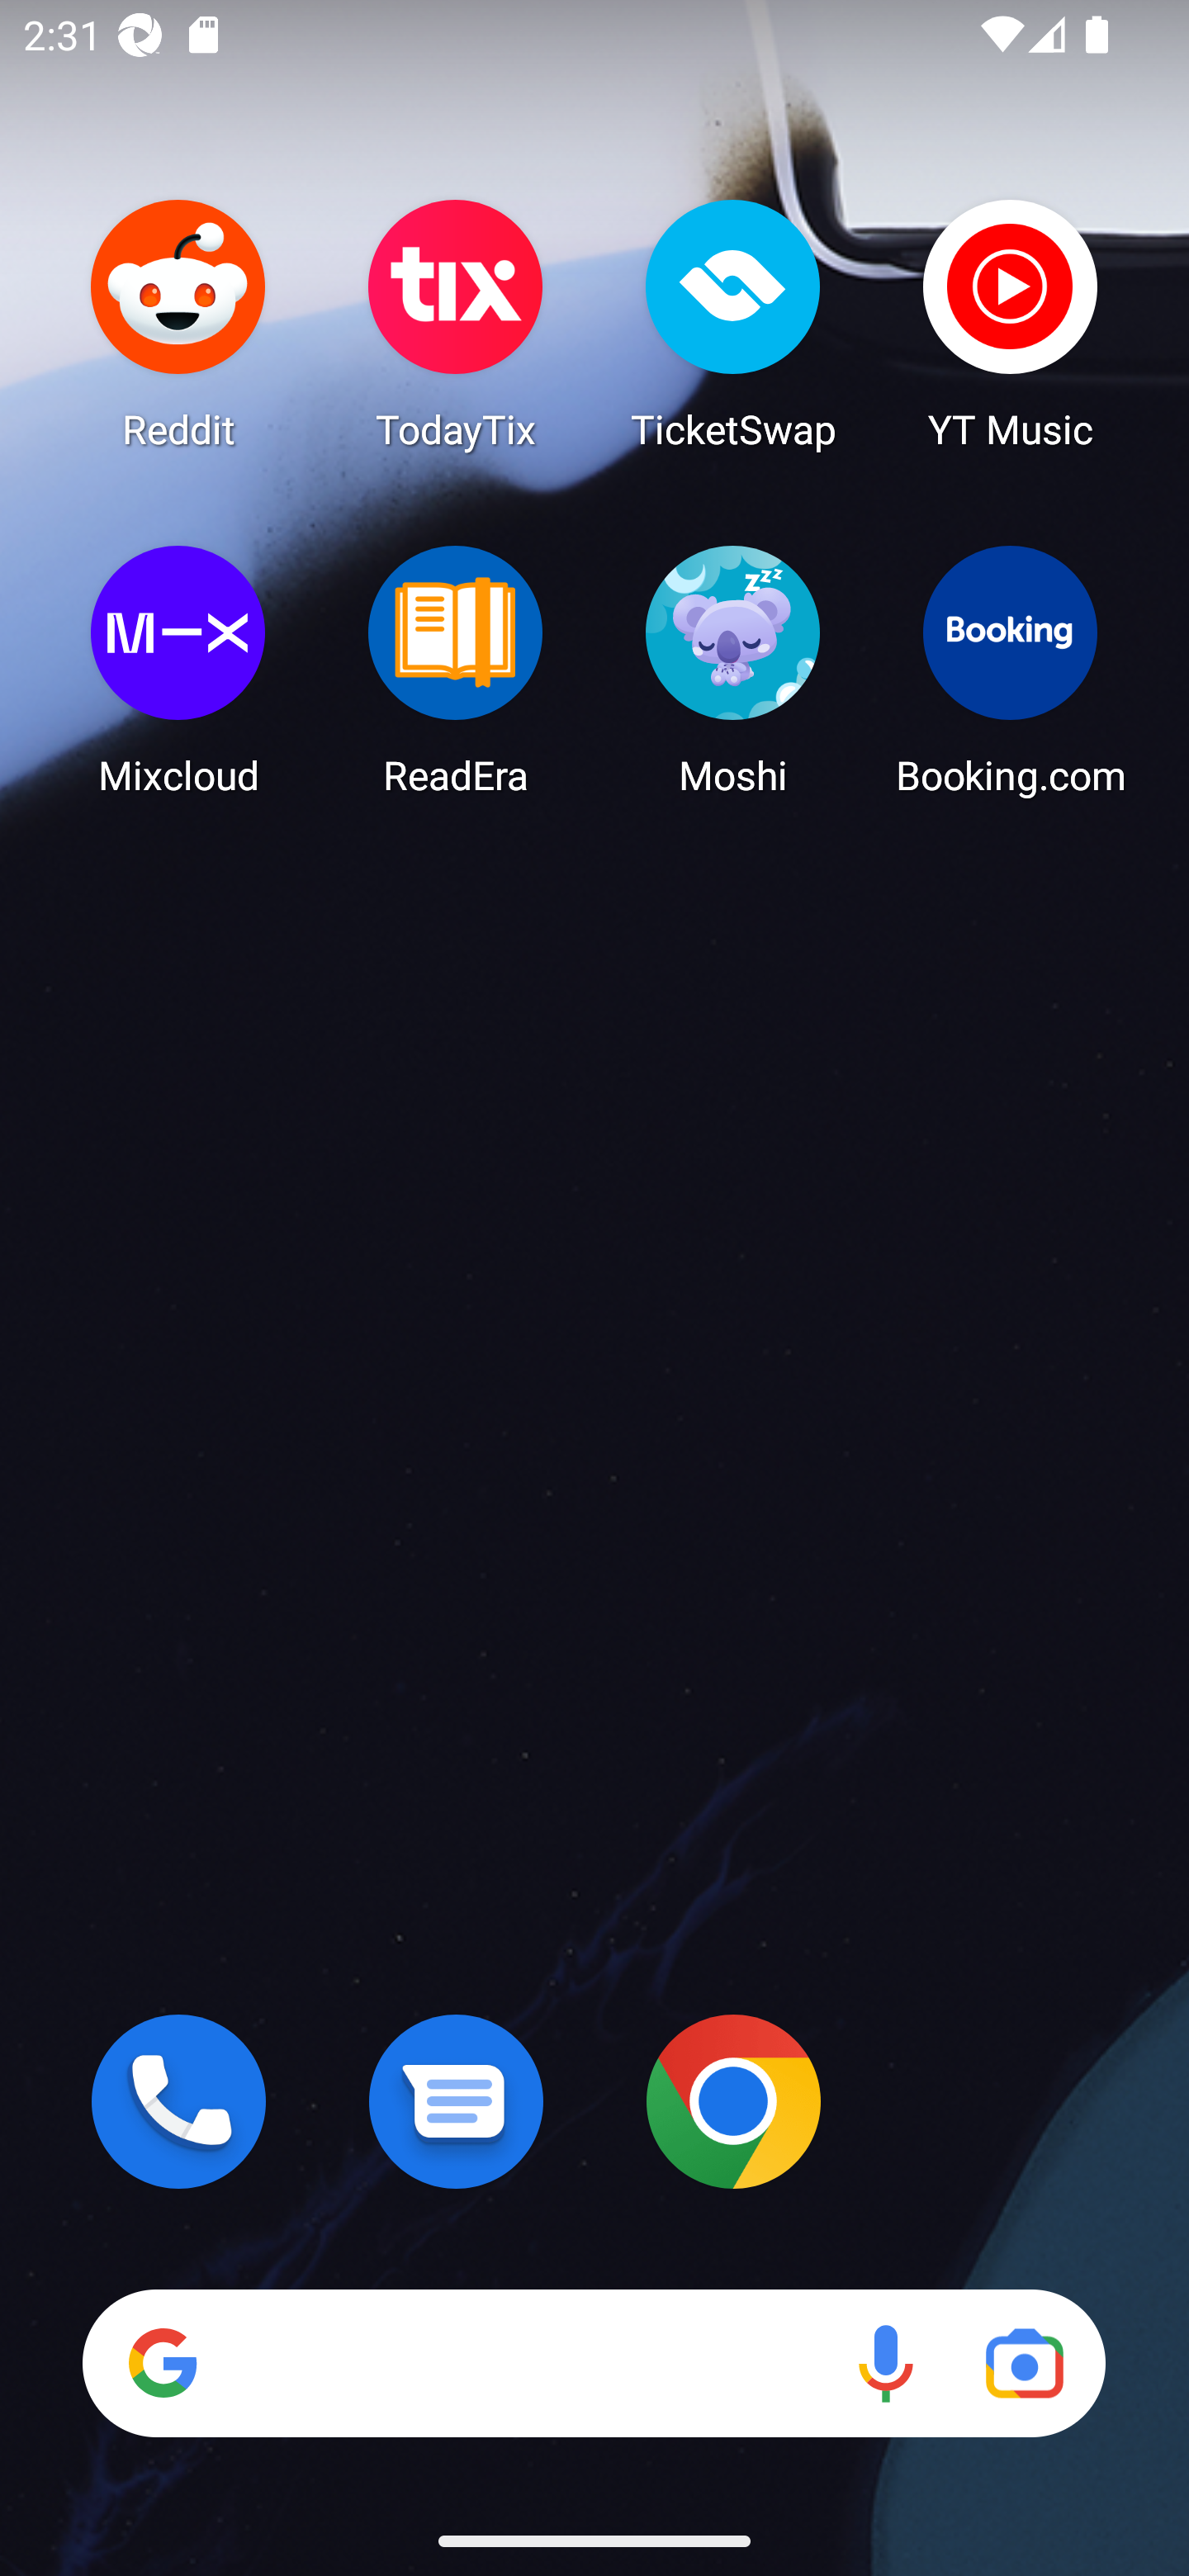  Describe the element at coordinates (456, 2101) in the screenshot. I see `Messages` at that location.